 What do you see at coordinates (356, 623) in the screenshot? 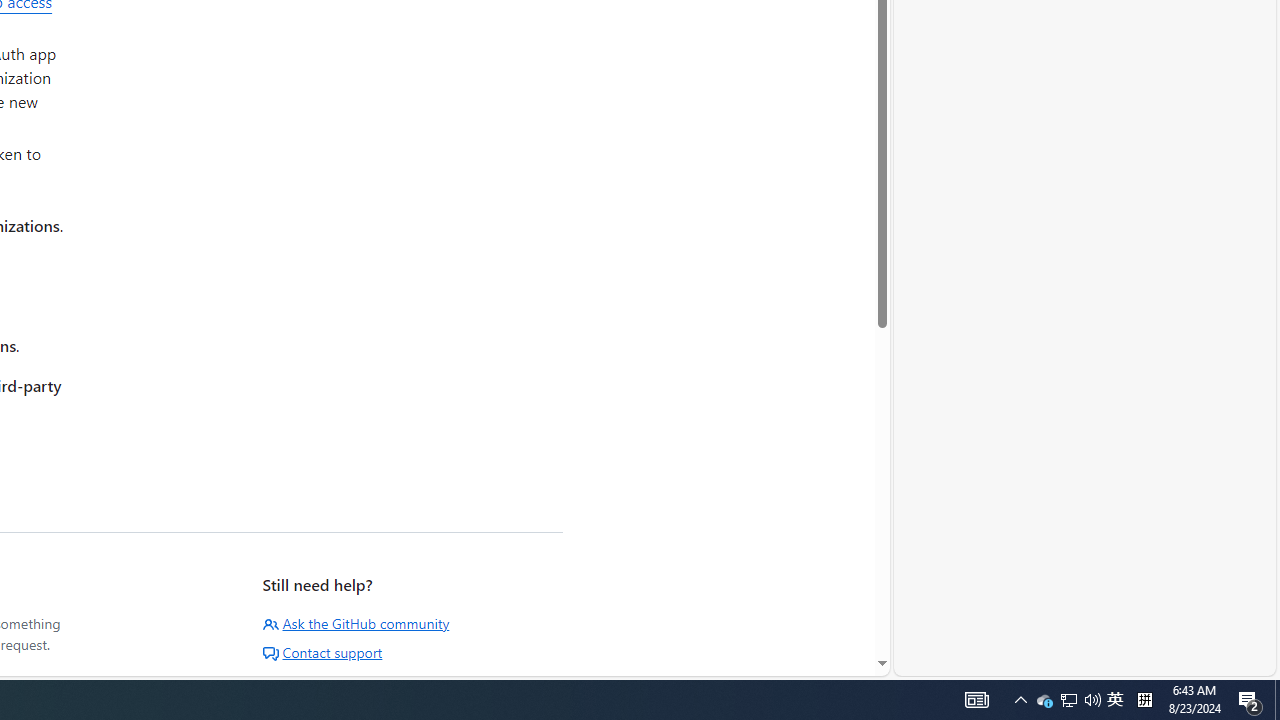
I see `Ask the GitHub community` at bounding box center [356, 623].